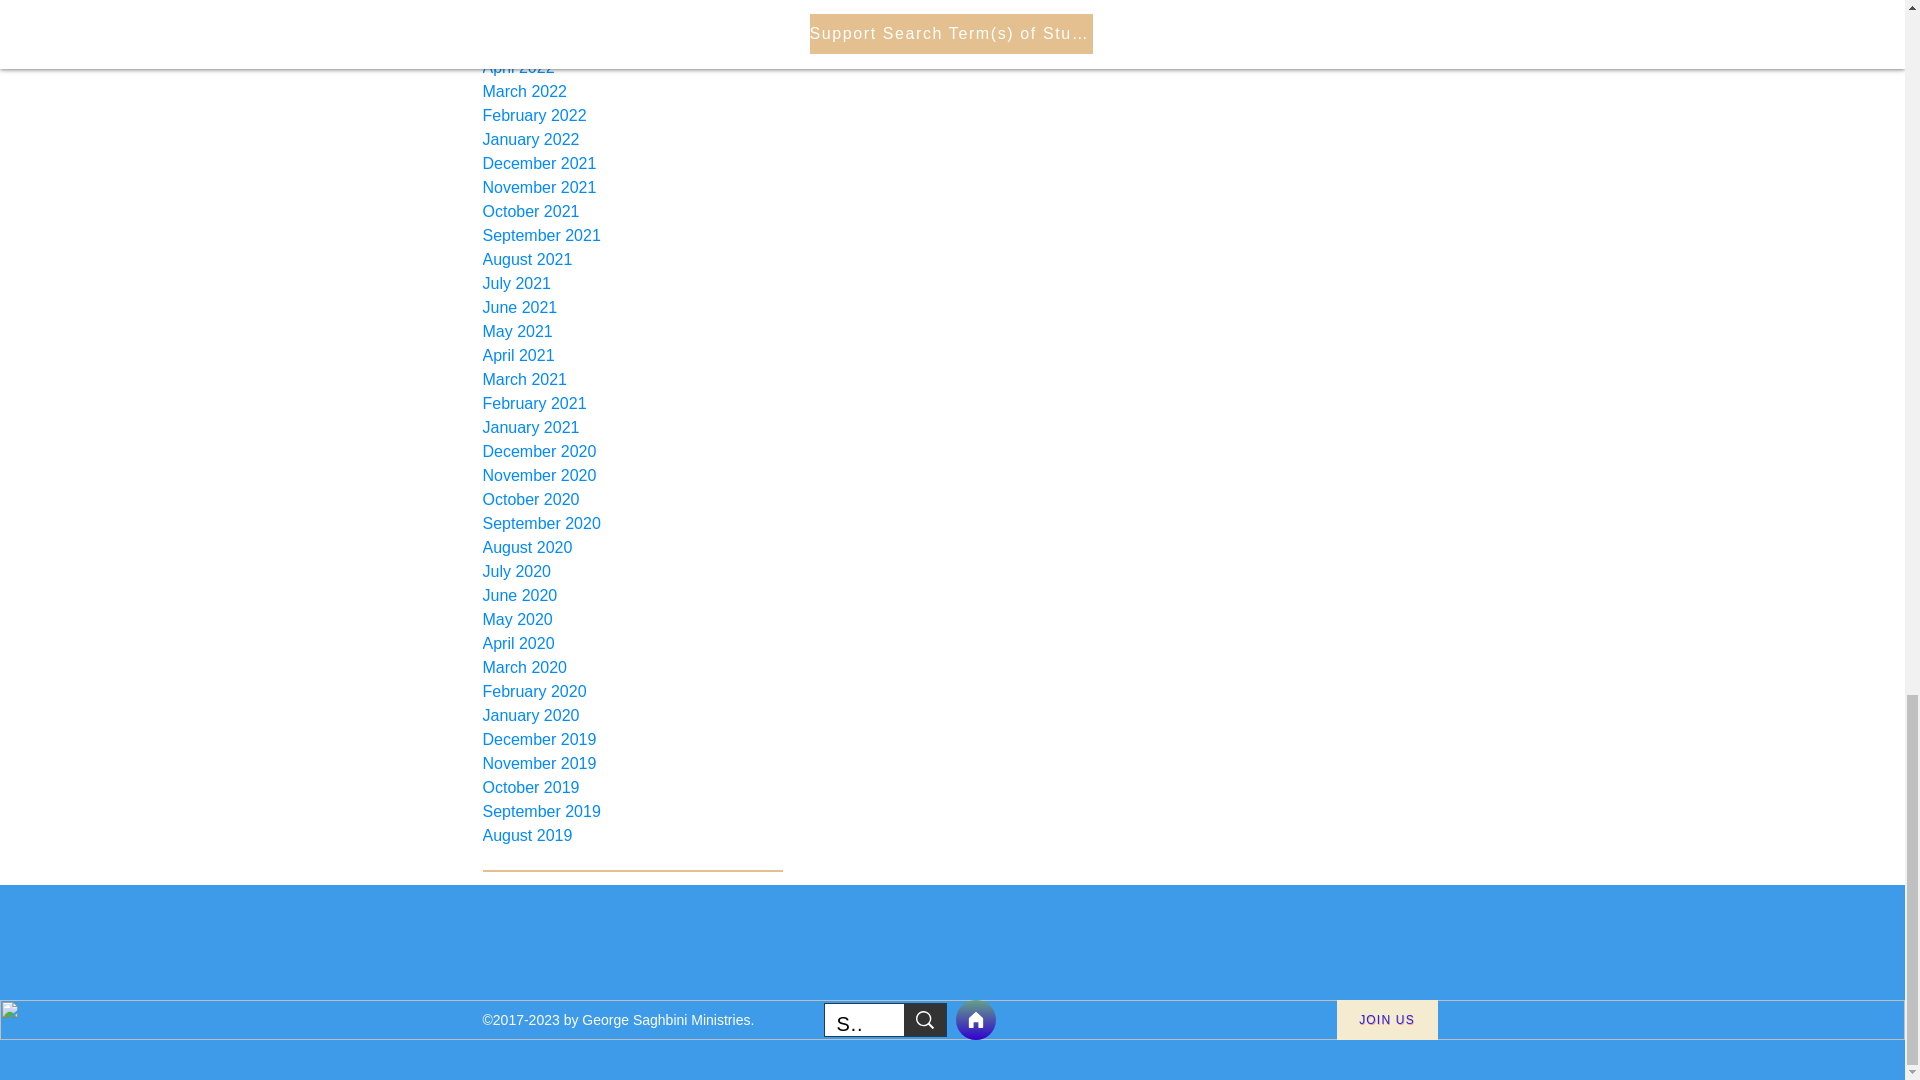 The image size is (1920, 1080). Describe the element at coordinates (631, 404) in the screenshot. I see `February 2021` at that location.